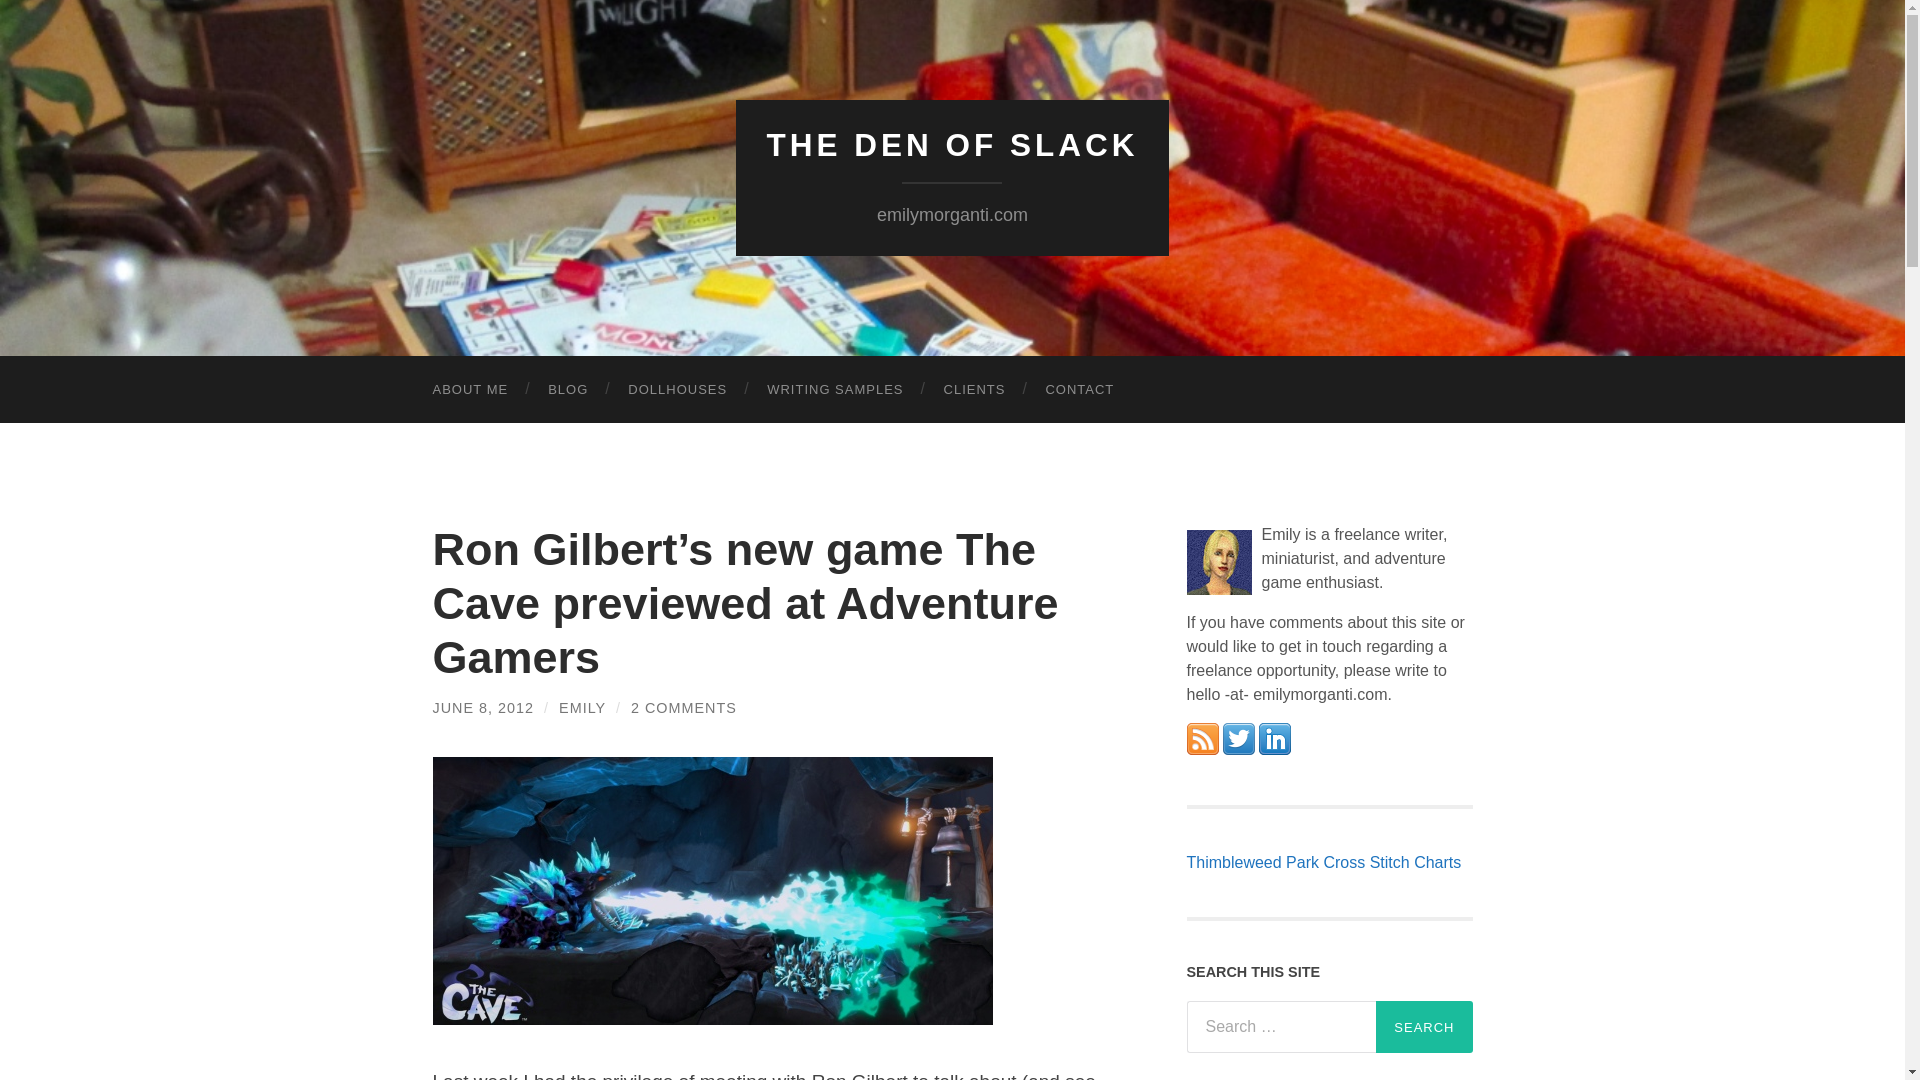 The image size is (1920, 1080). Describe the element at coordinates (834, 390) in the screenshot. I see `WRITING SAMPLES` at that location.